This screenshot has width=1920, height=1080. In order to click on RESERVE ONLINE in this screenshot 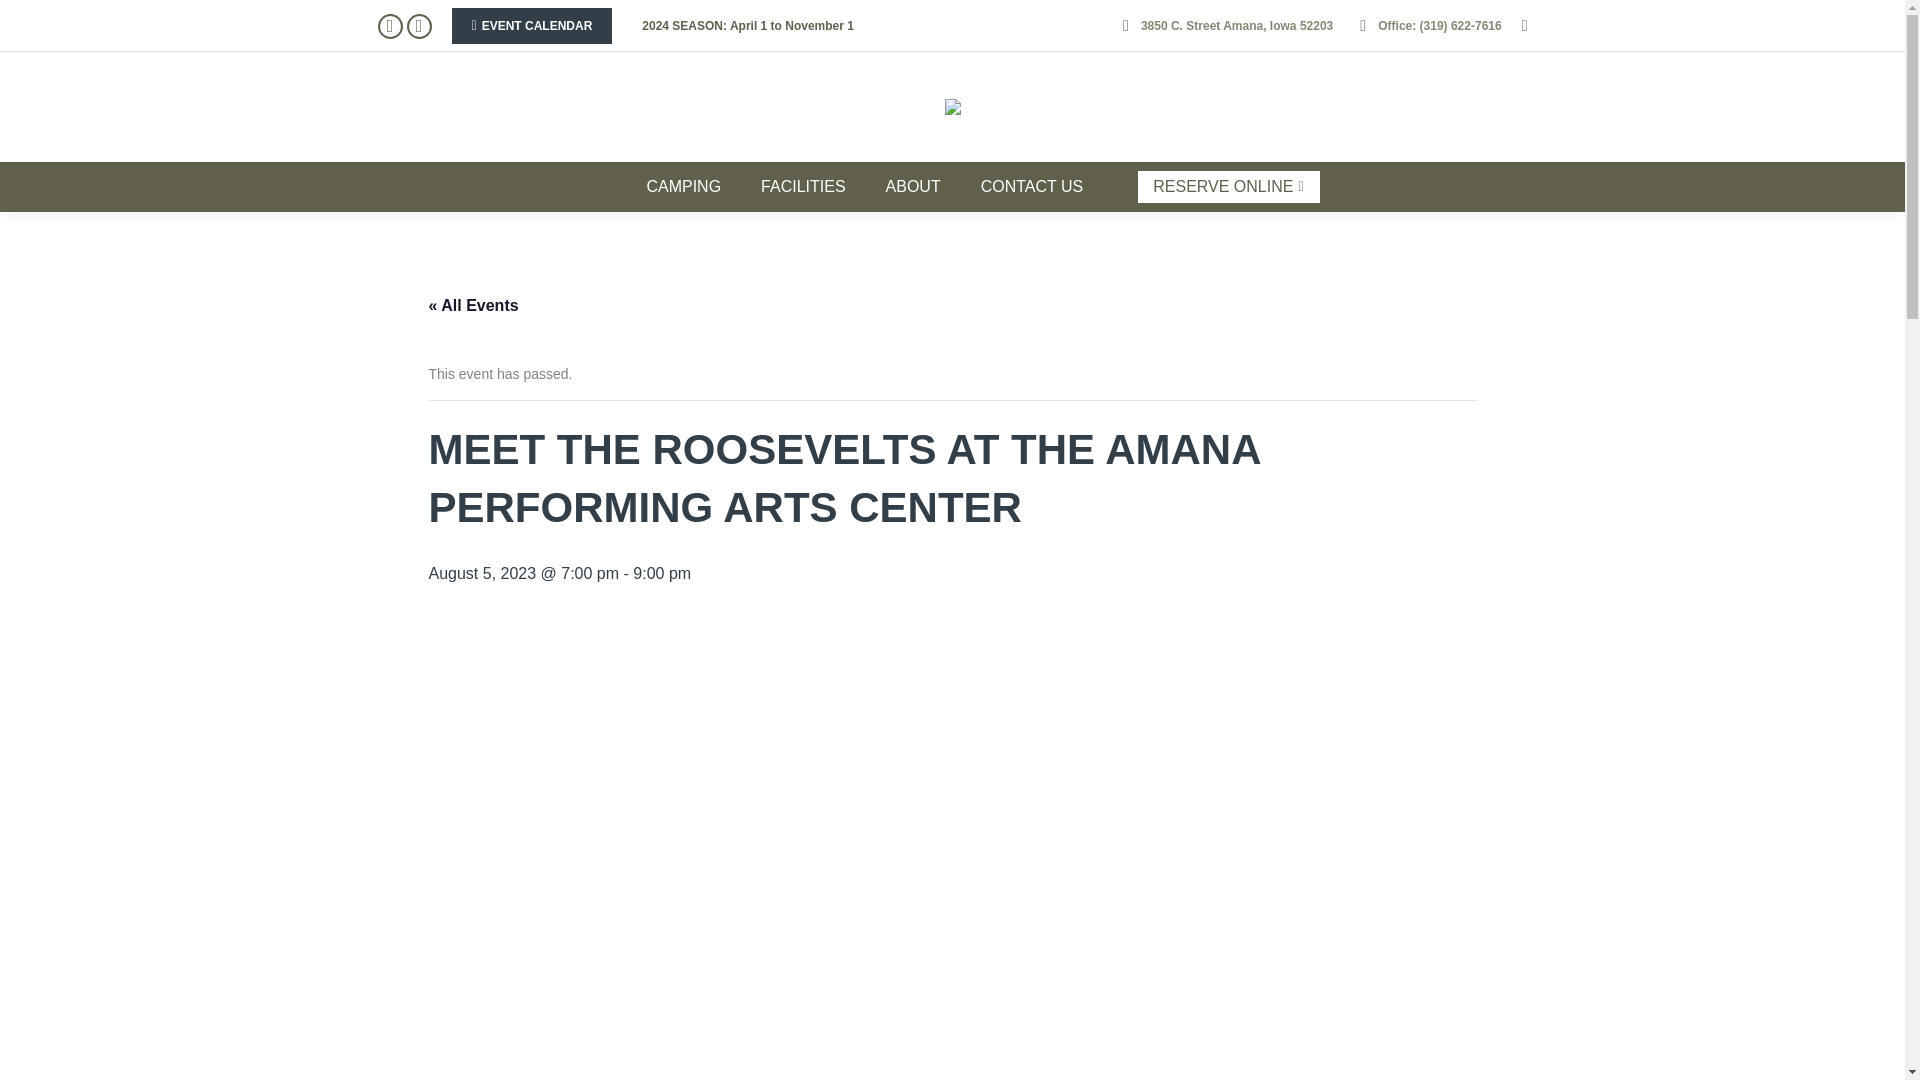, I will do `click(1228, 186)`.